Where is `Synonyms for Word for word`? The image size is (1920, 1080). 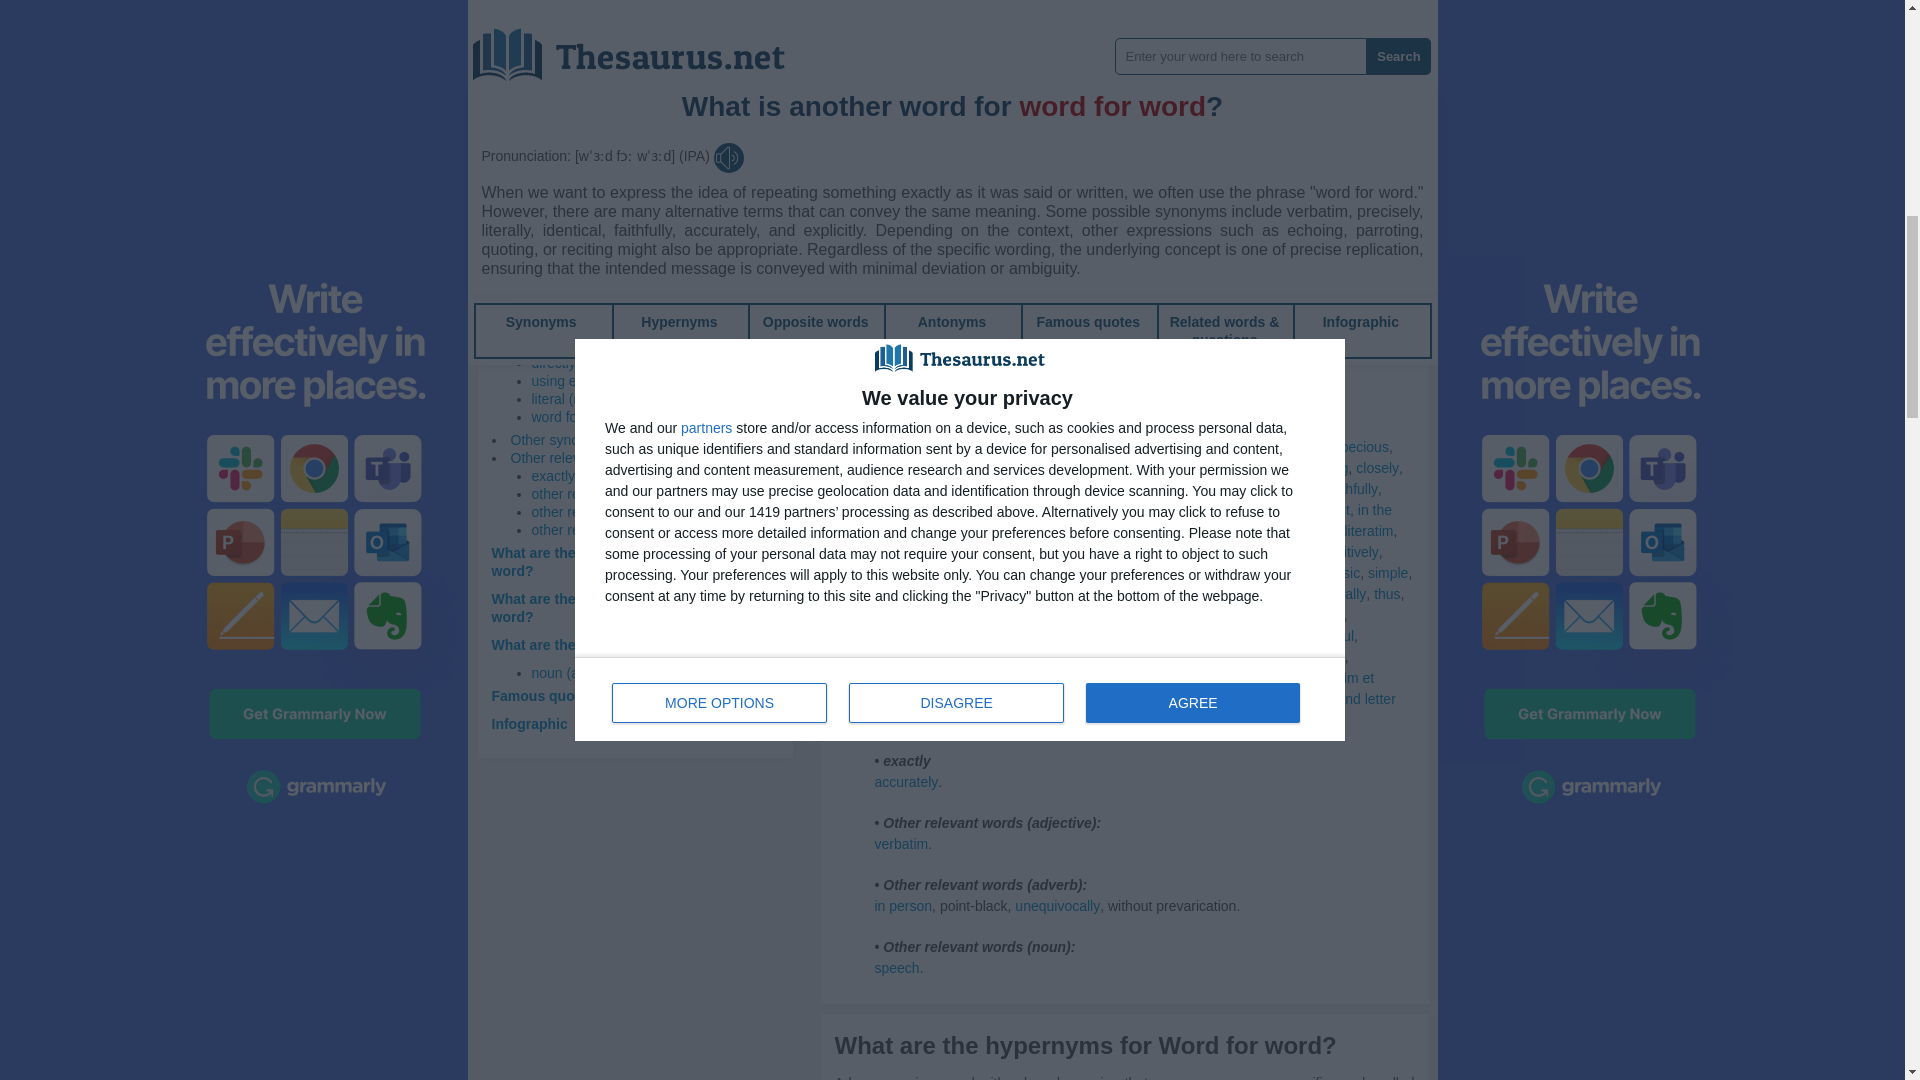
Synonyms for Word for word is located at coordinates (890, 210).